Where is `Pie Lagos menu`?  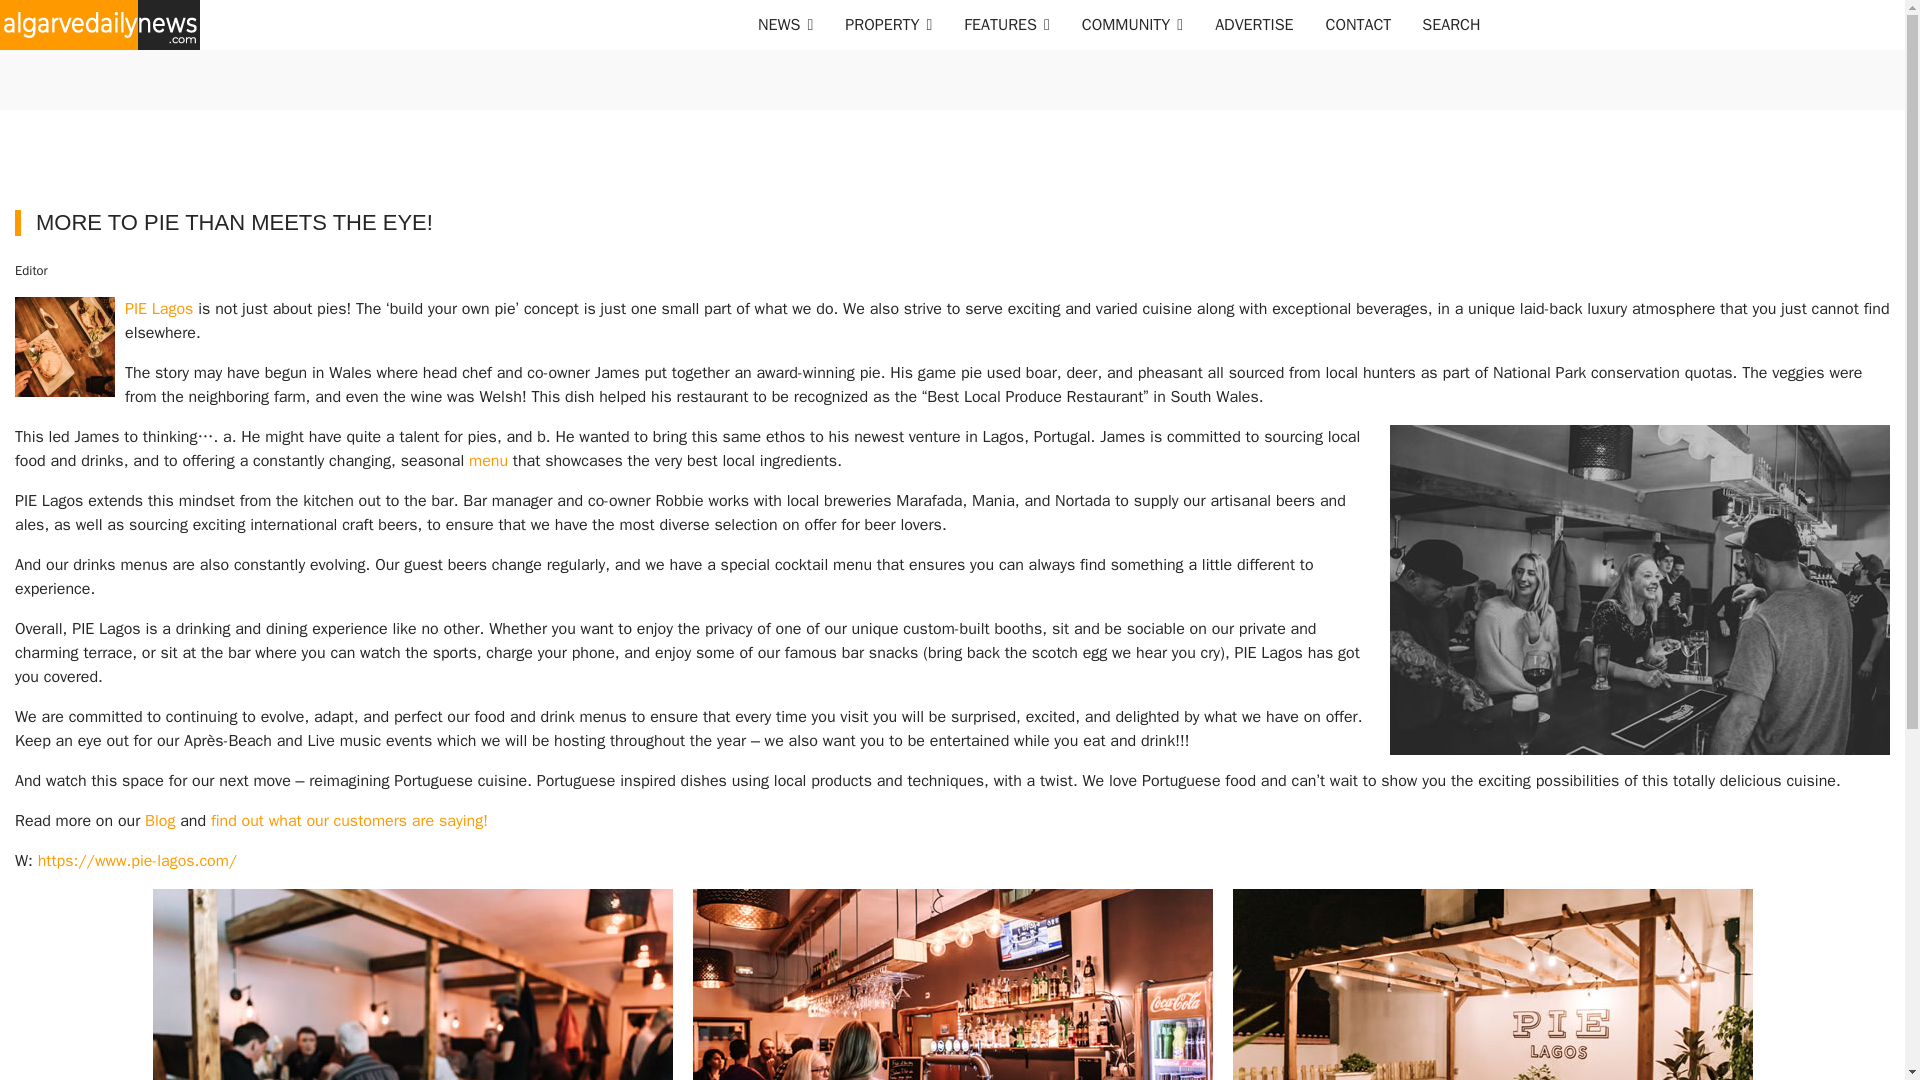 Pie Lagos menu is located at coordinates (488, 460).